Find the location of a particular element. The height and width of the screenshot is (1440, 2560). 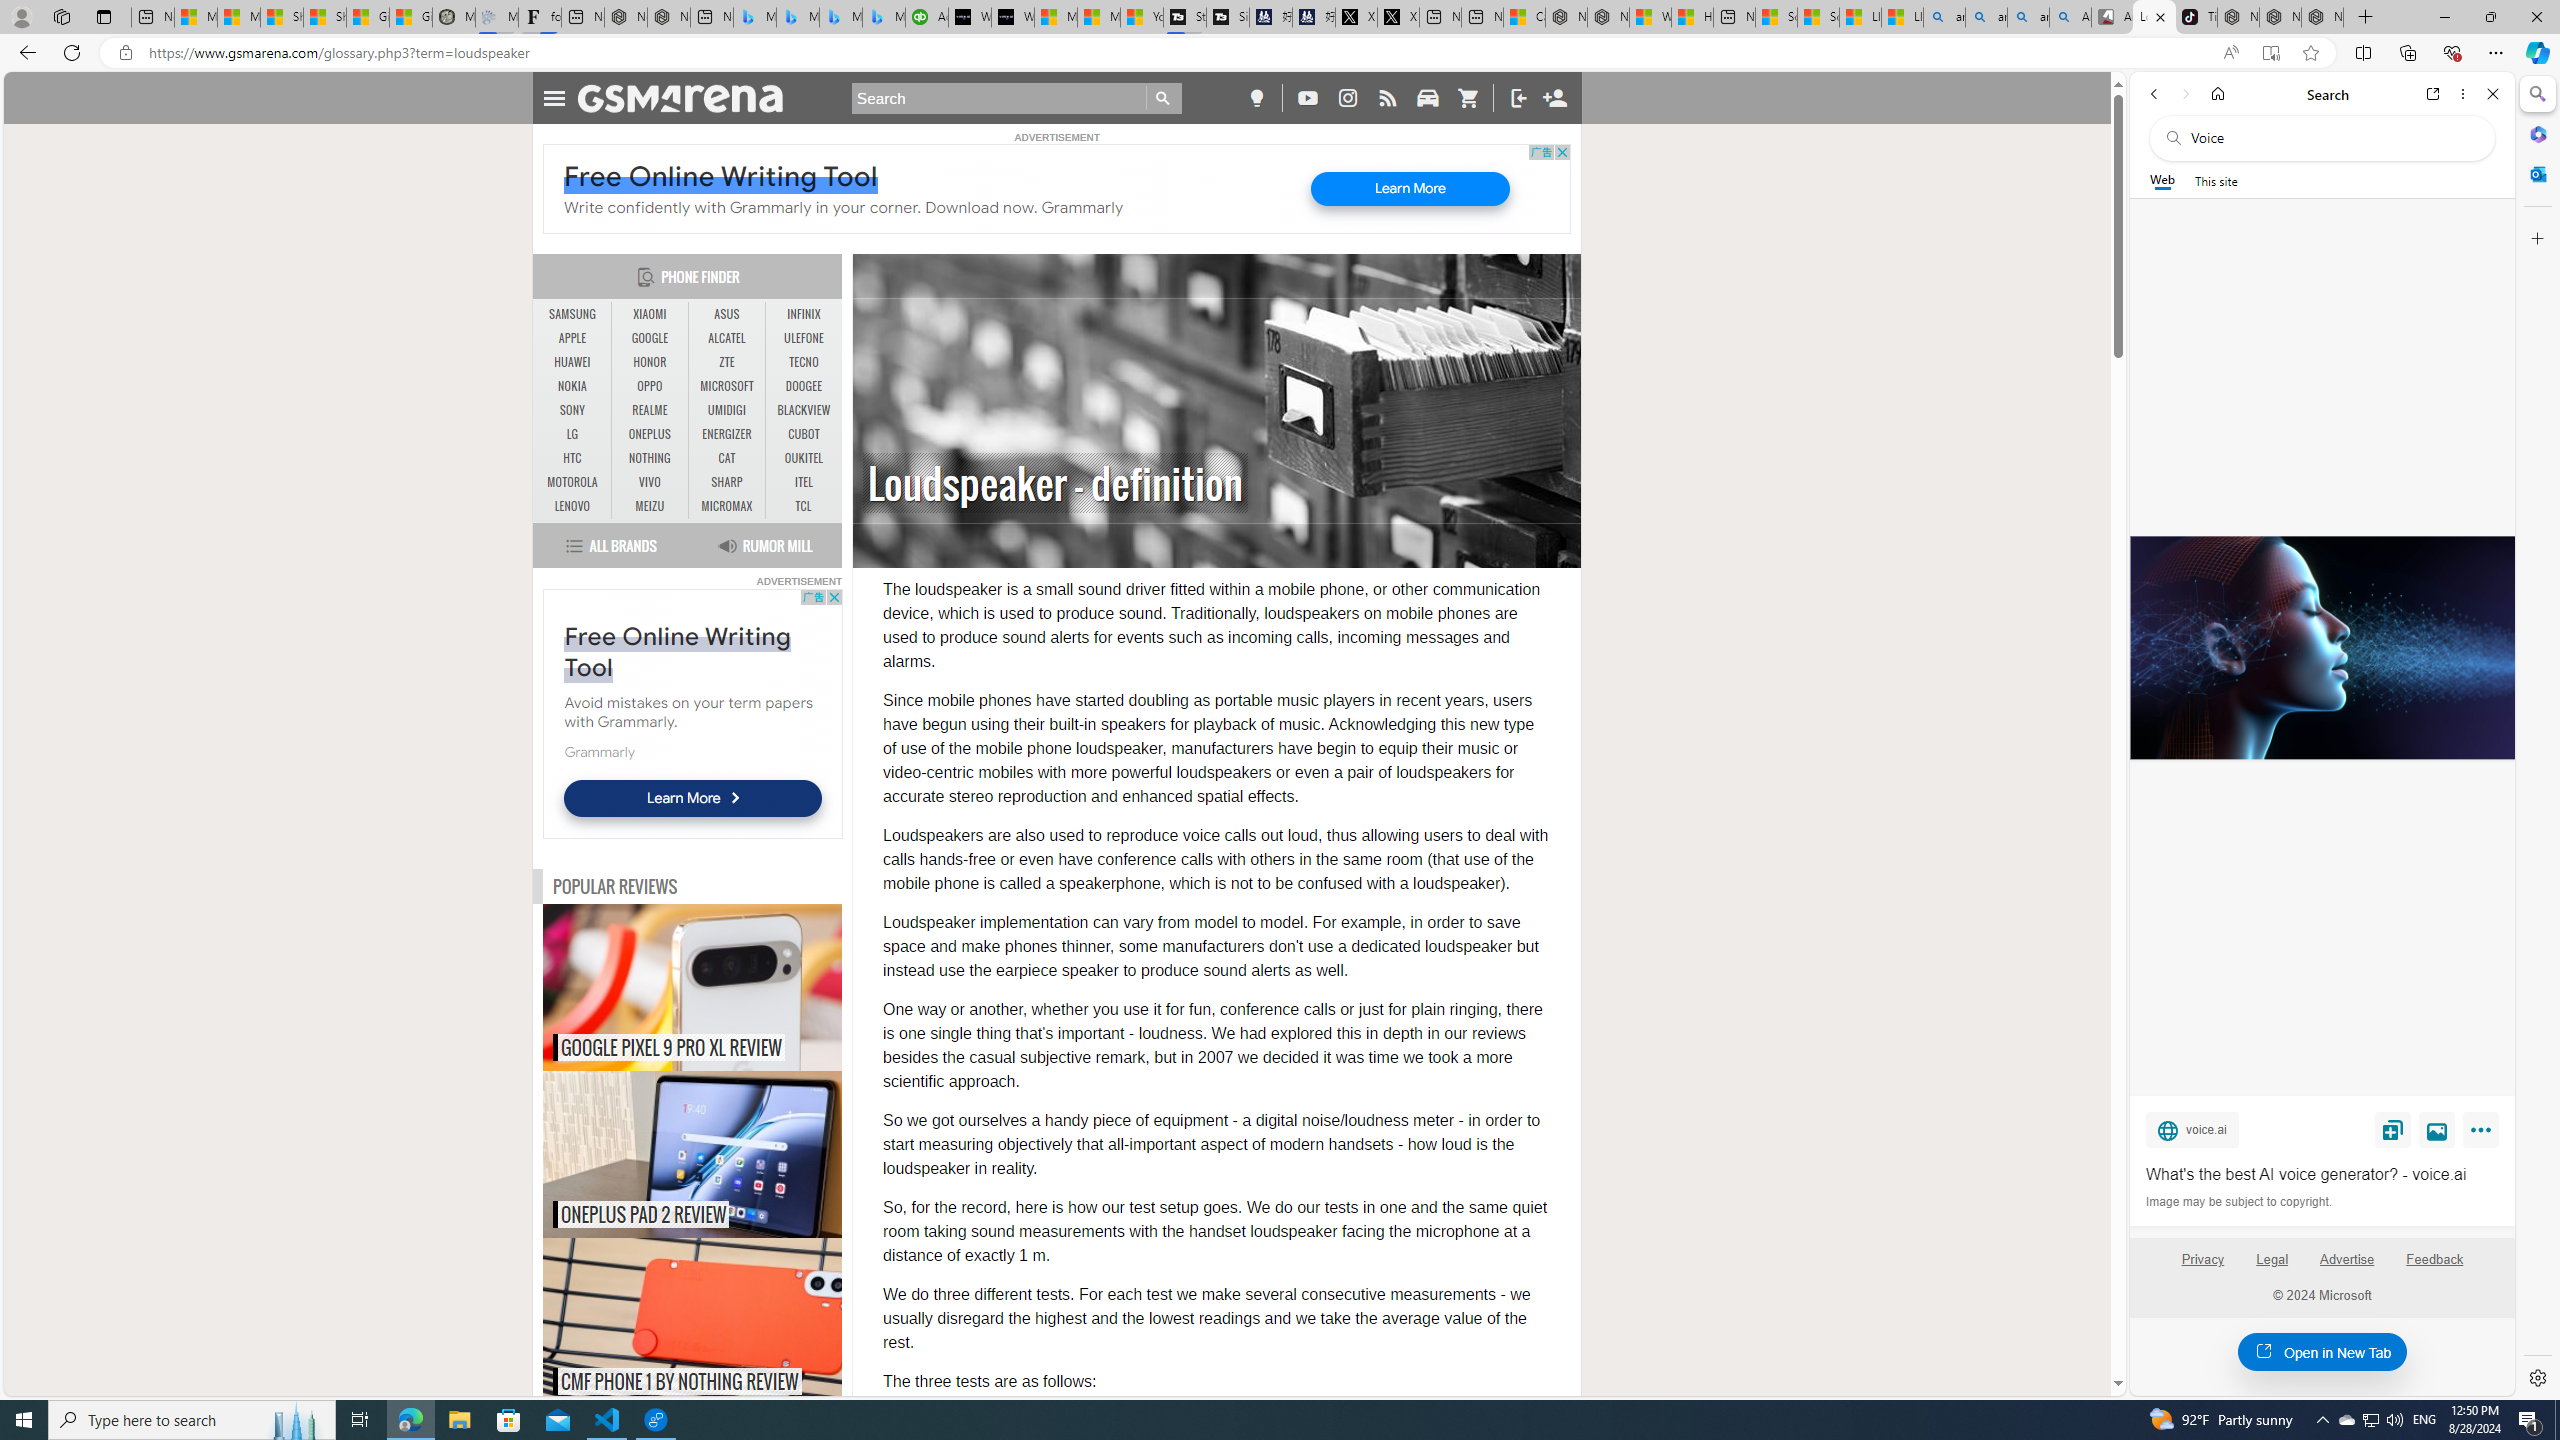

INFINIX is located at coordinates (804, 315).